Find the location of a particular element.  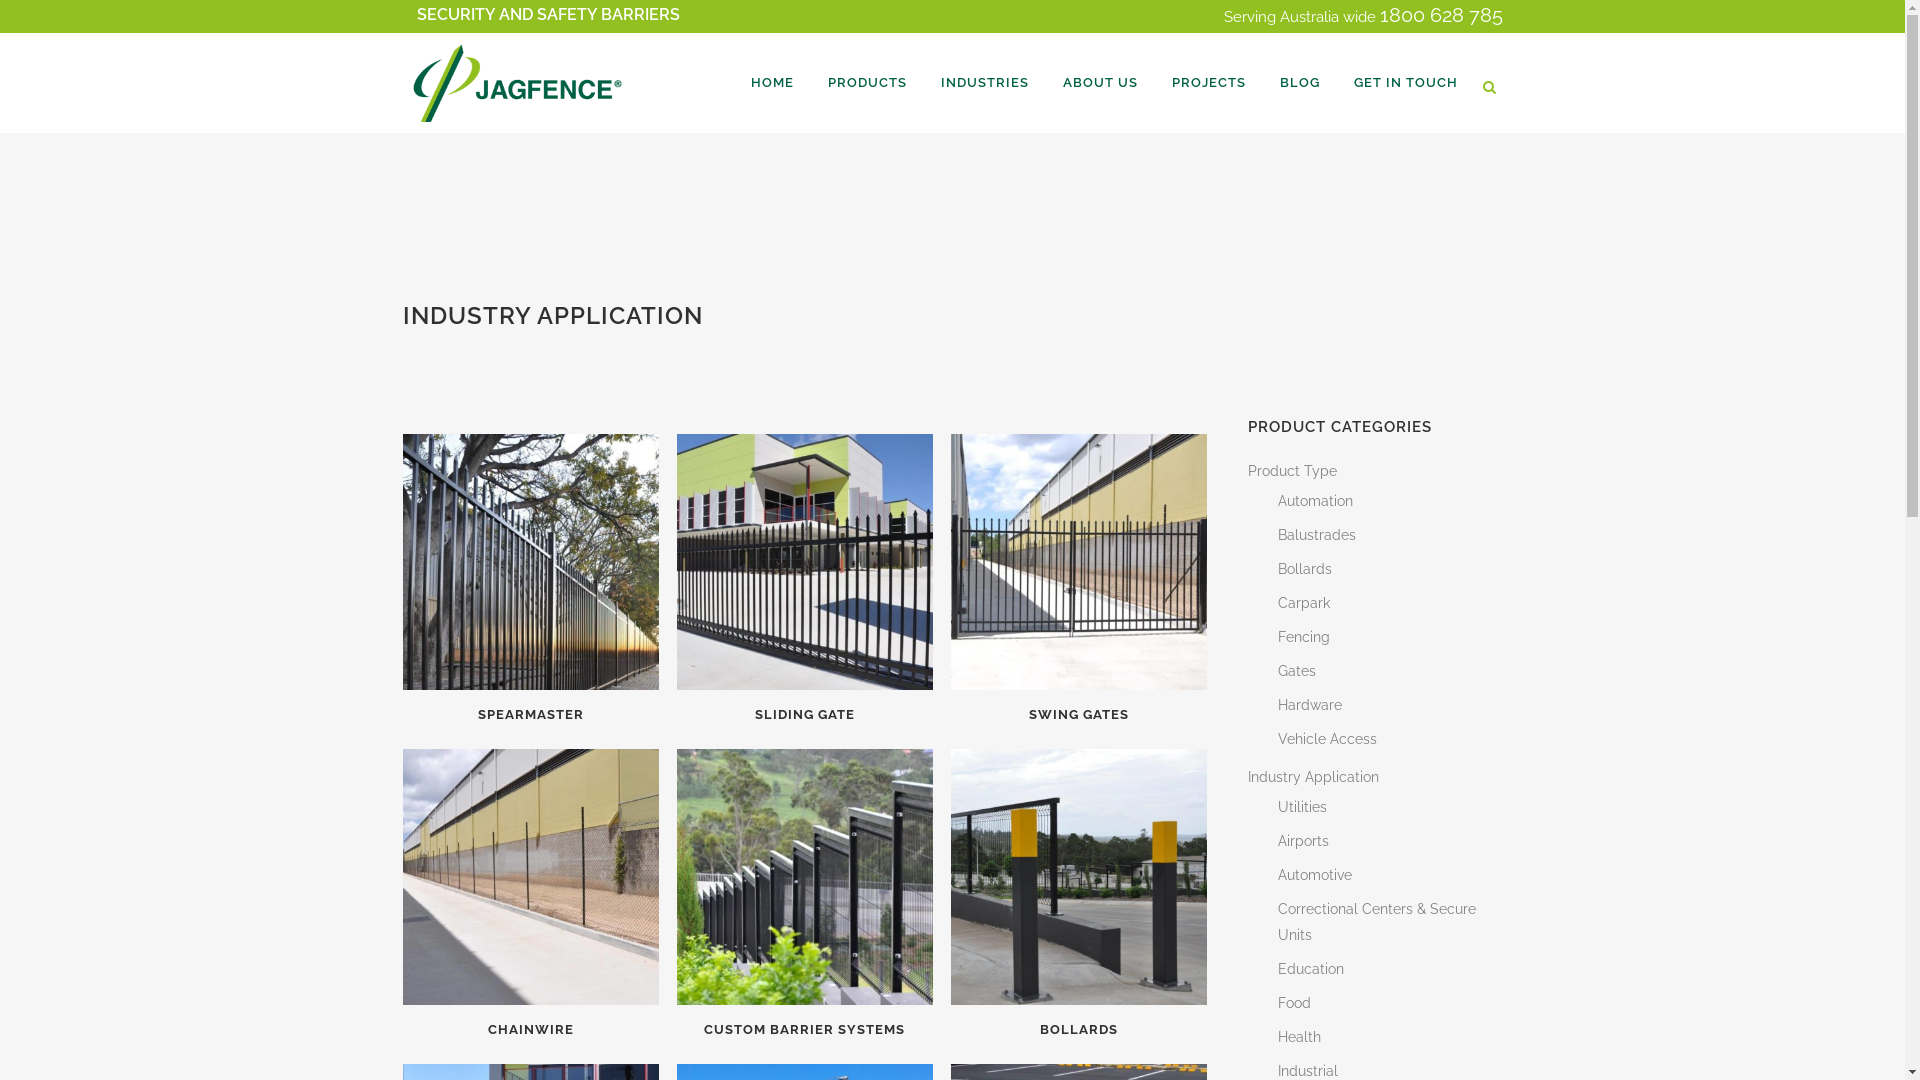

BLOG is located at coordinates (1299, 83).